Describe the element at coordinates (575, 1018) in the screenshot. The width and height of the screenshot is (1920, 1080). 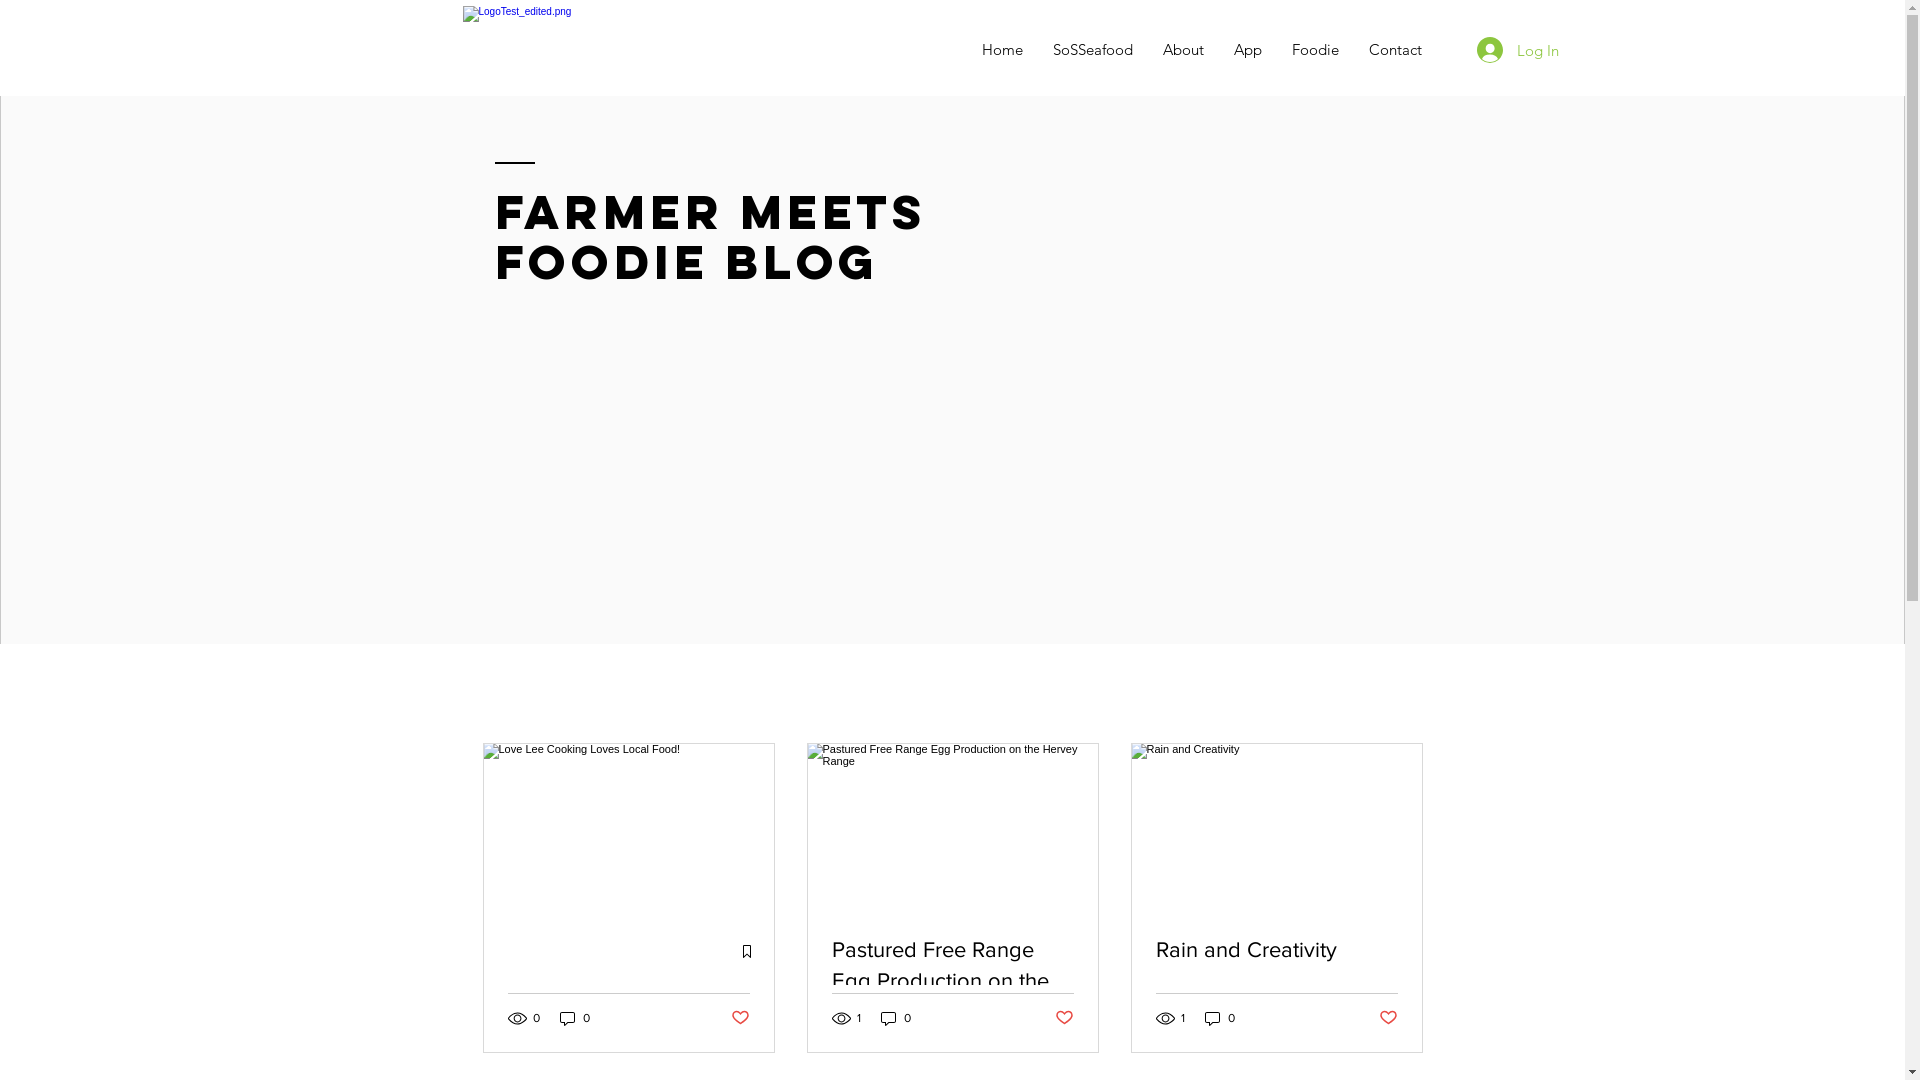
I see `0` at that location.